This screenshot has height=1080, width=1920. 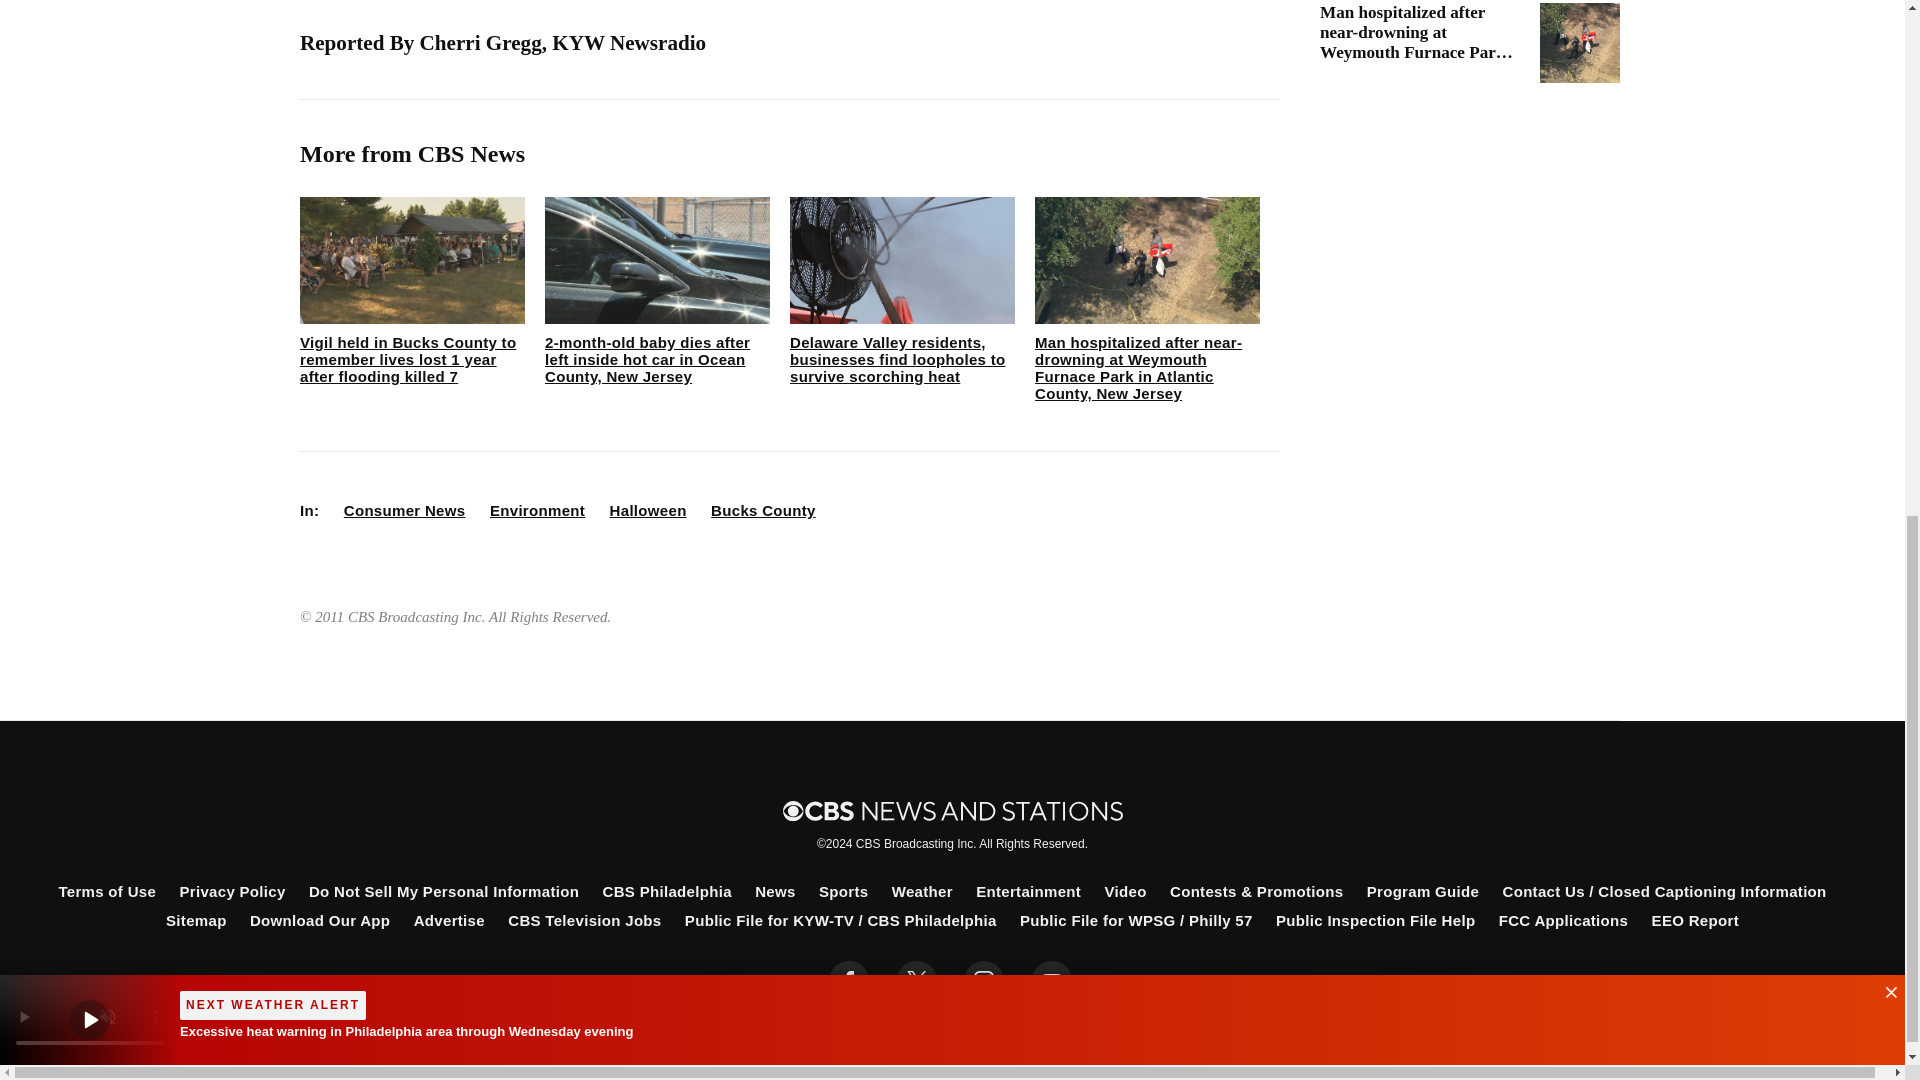 I want to click on instagram, so click(x=984, y=981).